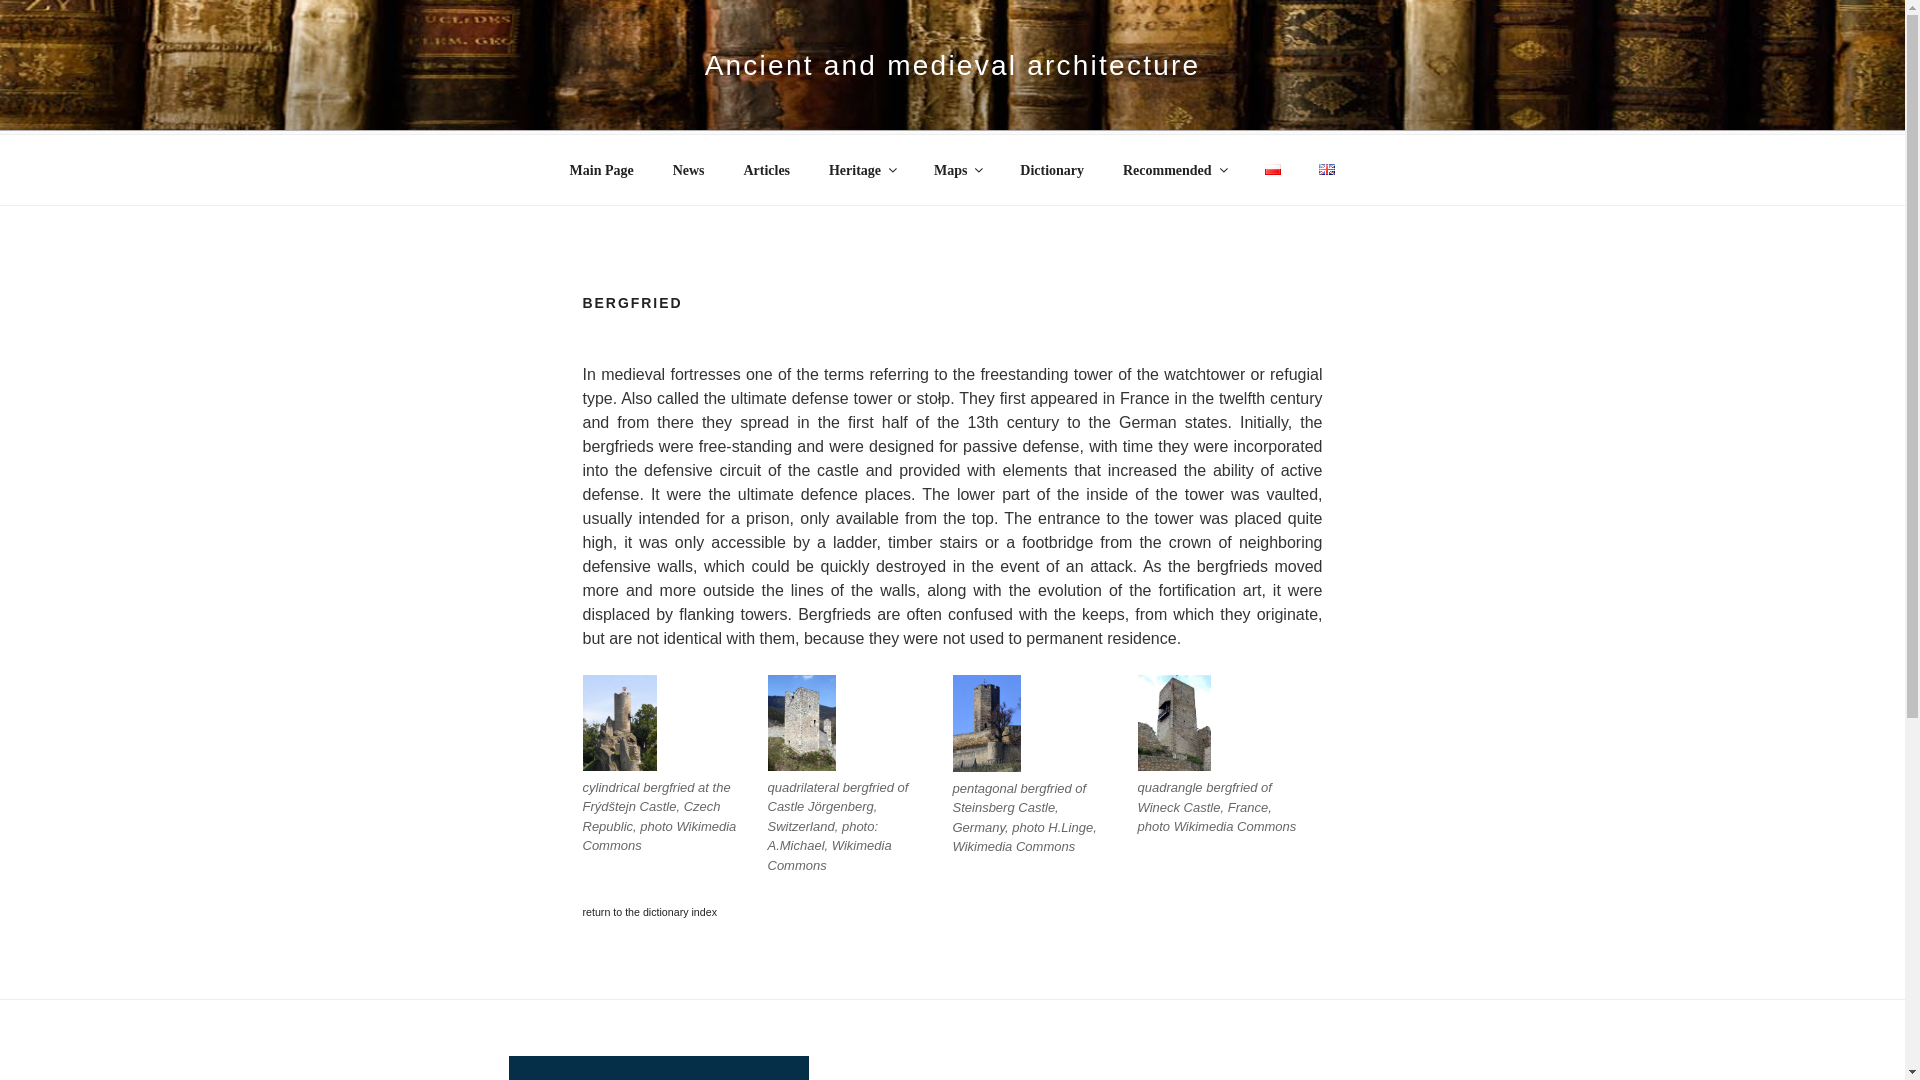  I want to click on Polski, so click(1272, 169).